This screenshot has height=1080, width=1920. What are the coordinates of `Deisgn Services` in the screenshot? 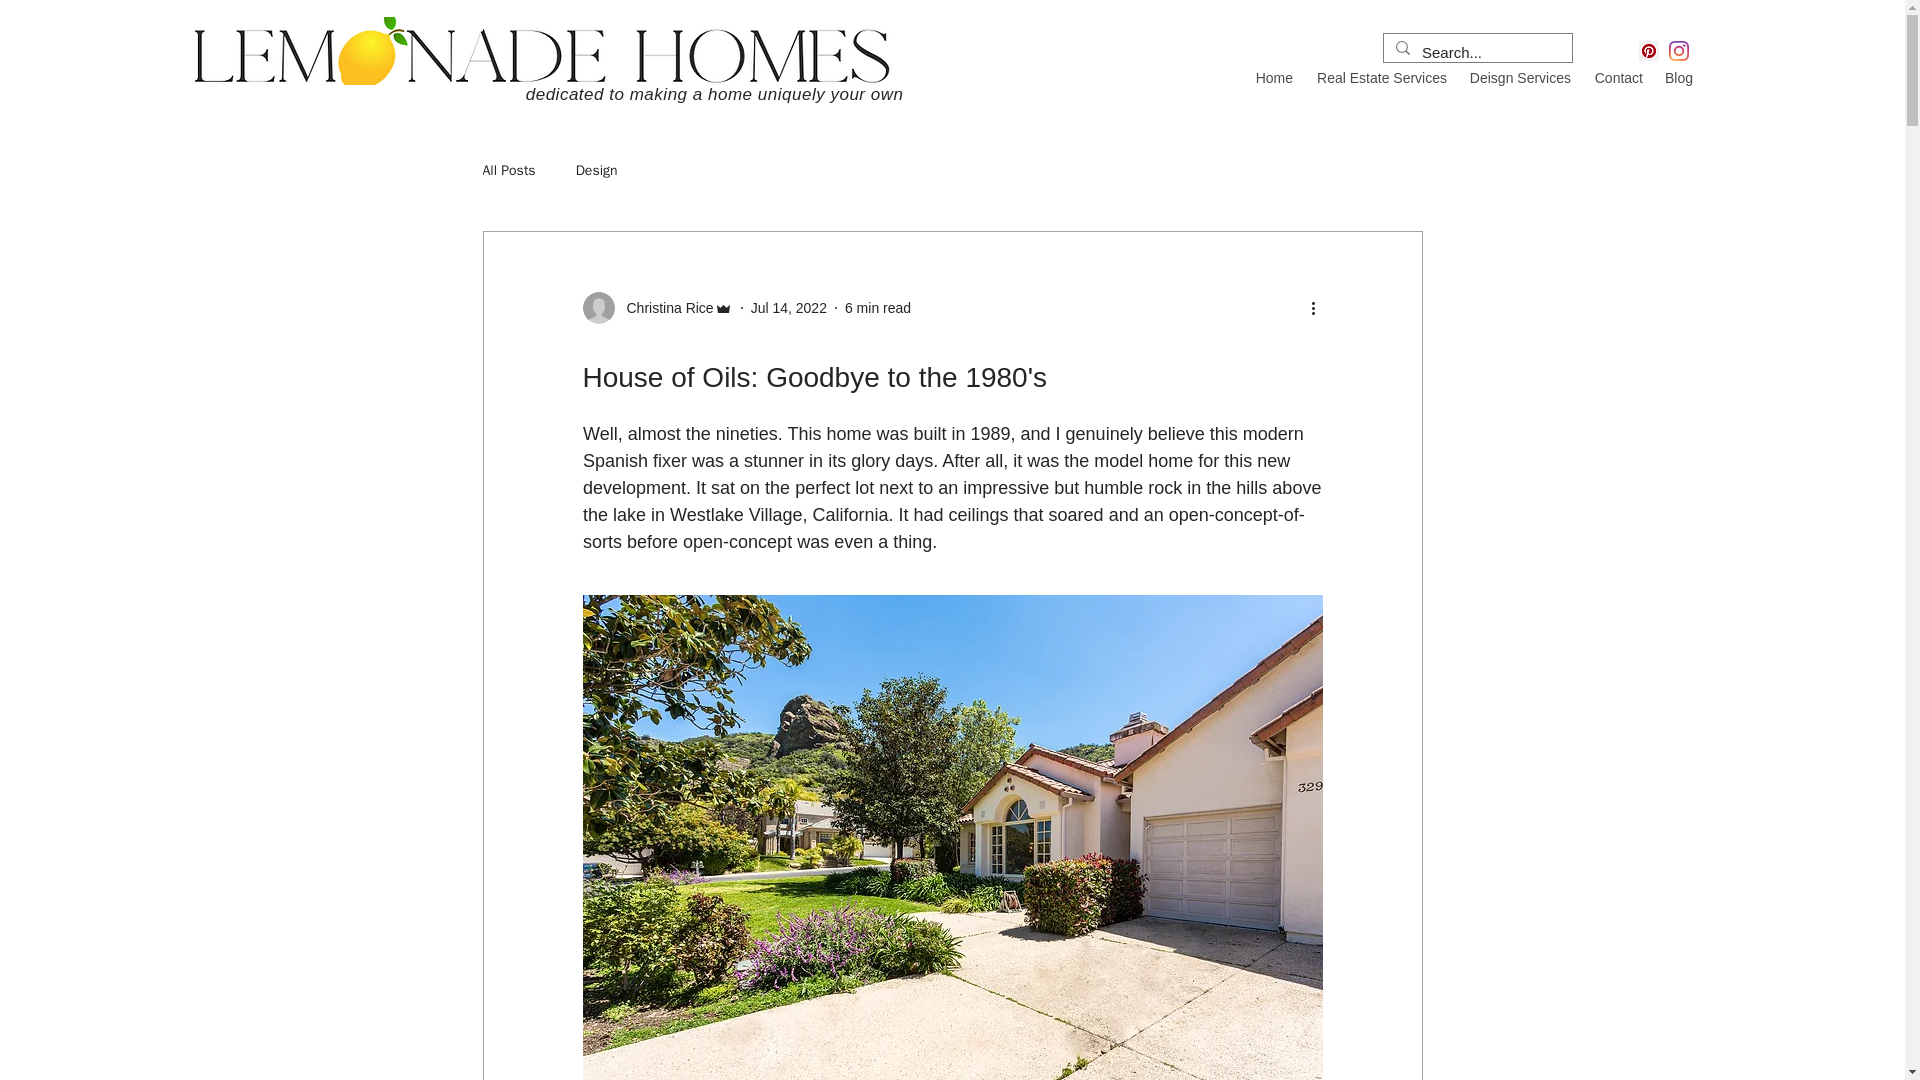 It's located at (1518, 77).